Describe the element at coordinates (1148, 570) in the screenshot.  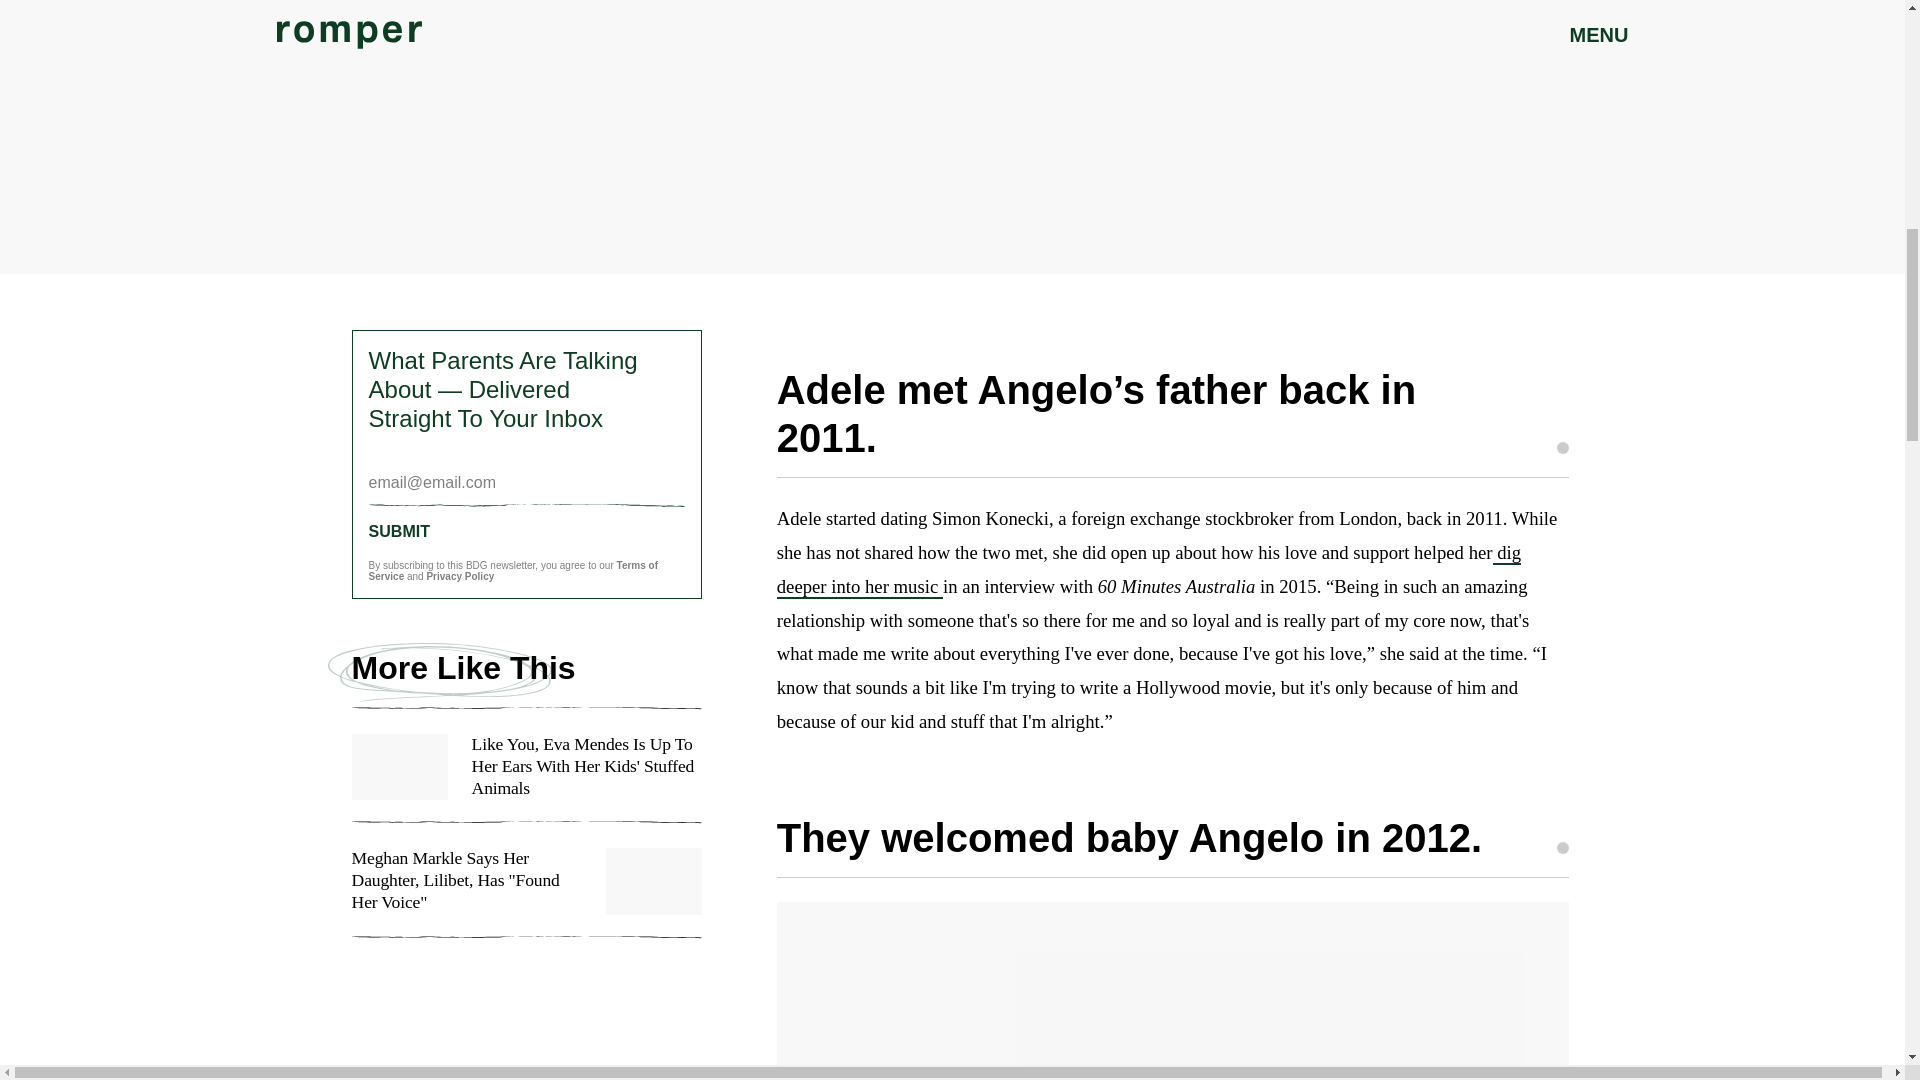
I see `dig deeper into her music` at that location.